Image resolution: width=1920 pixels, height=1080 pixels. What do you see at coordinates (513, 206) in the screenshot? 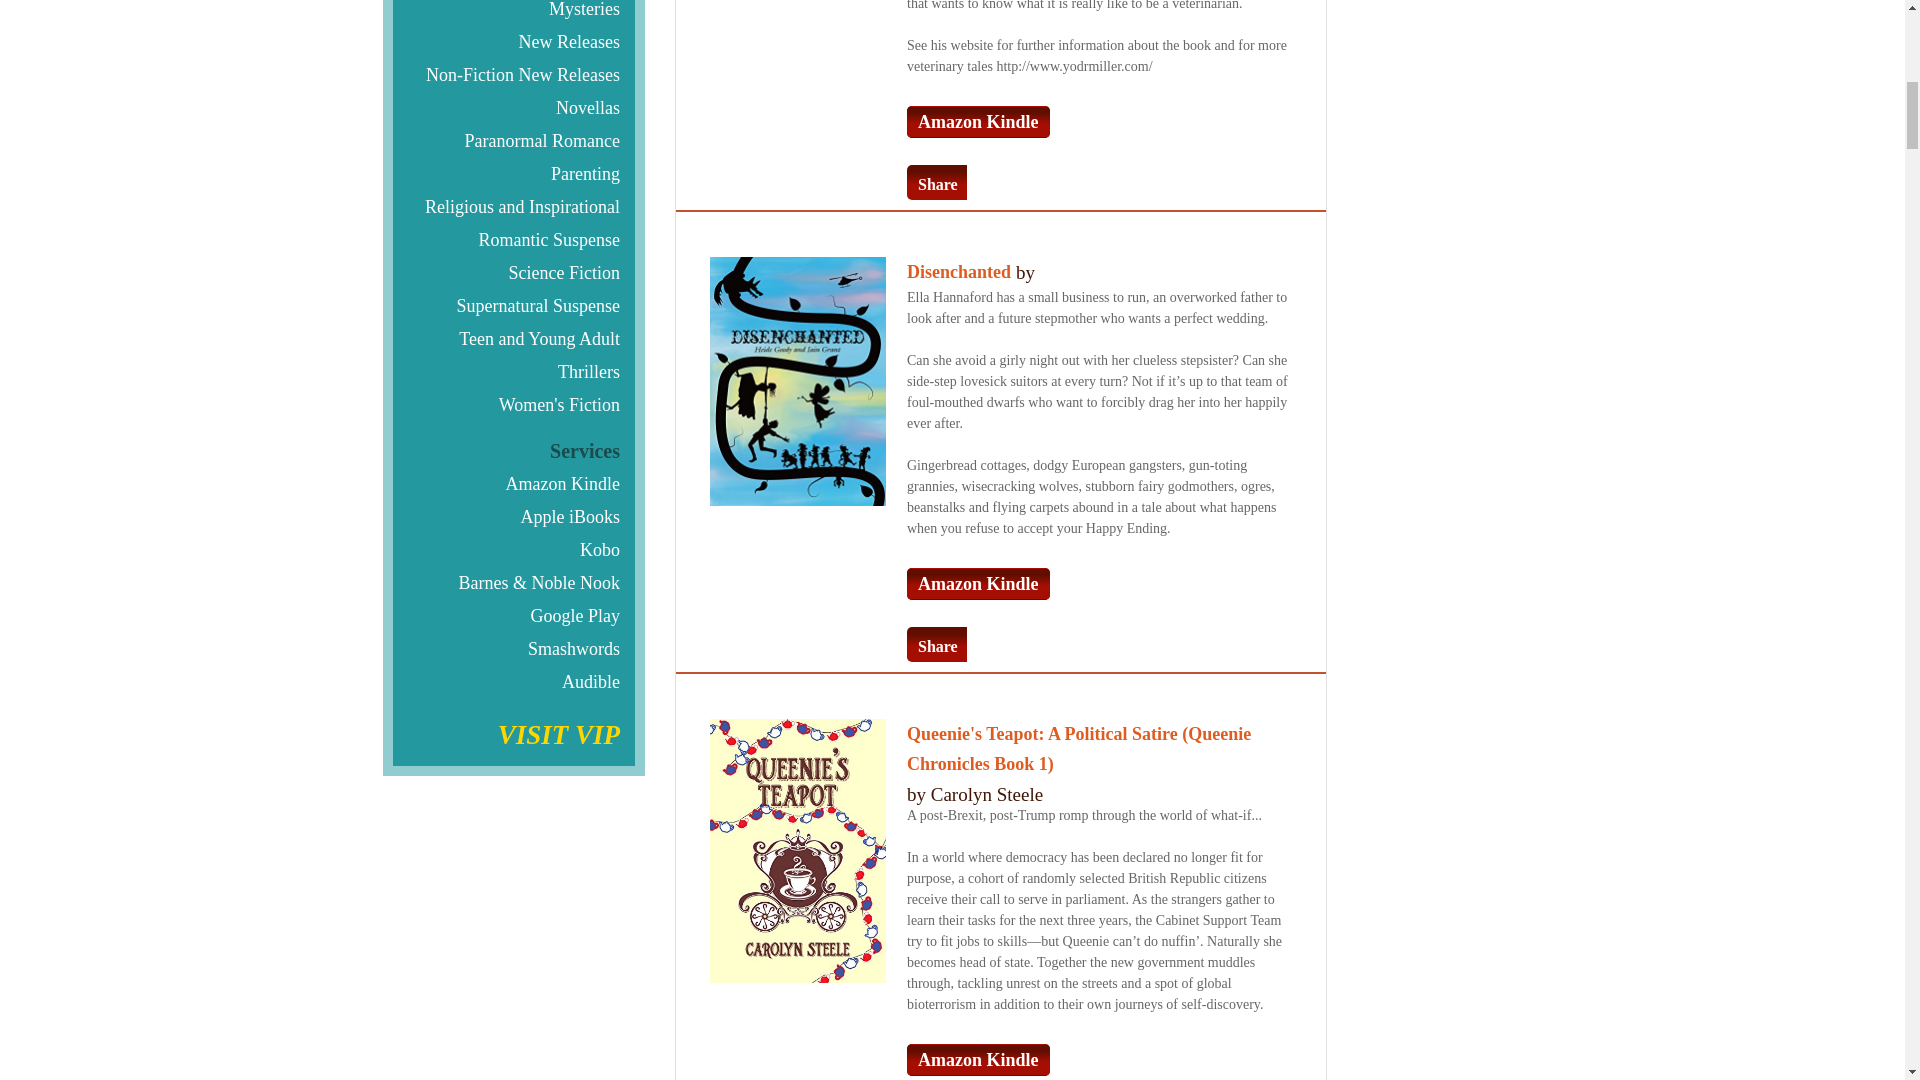
I see `Religious and Inspirational` at bounding box center [513, 206].